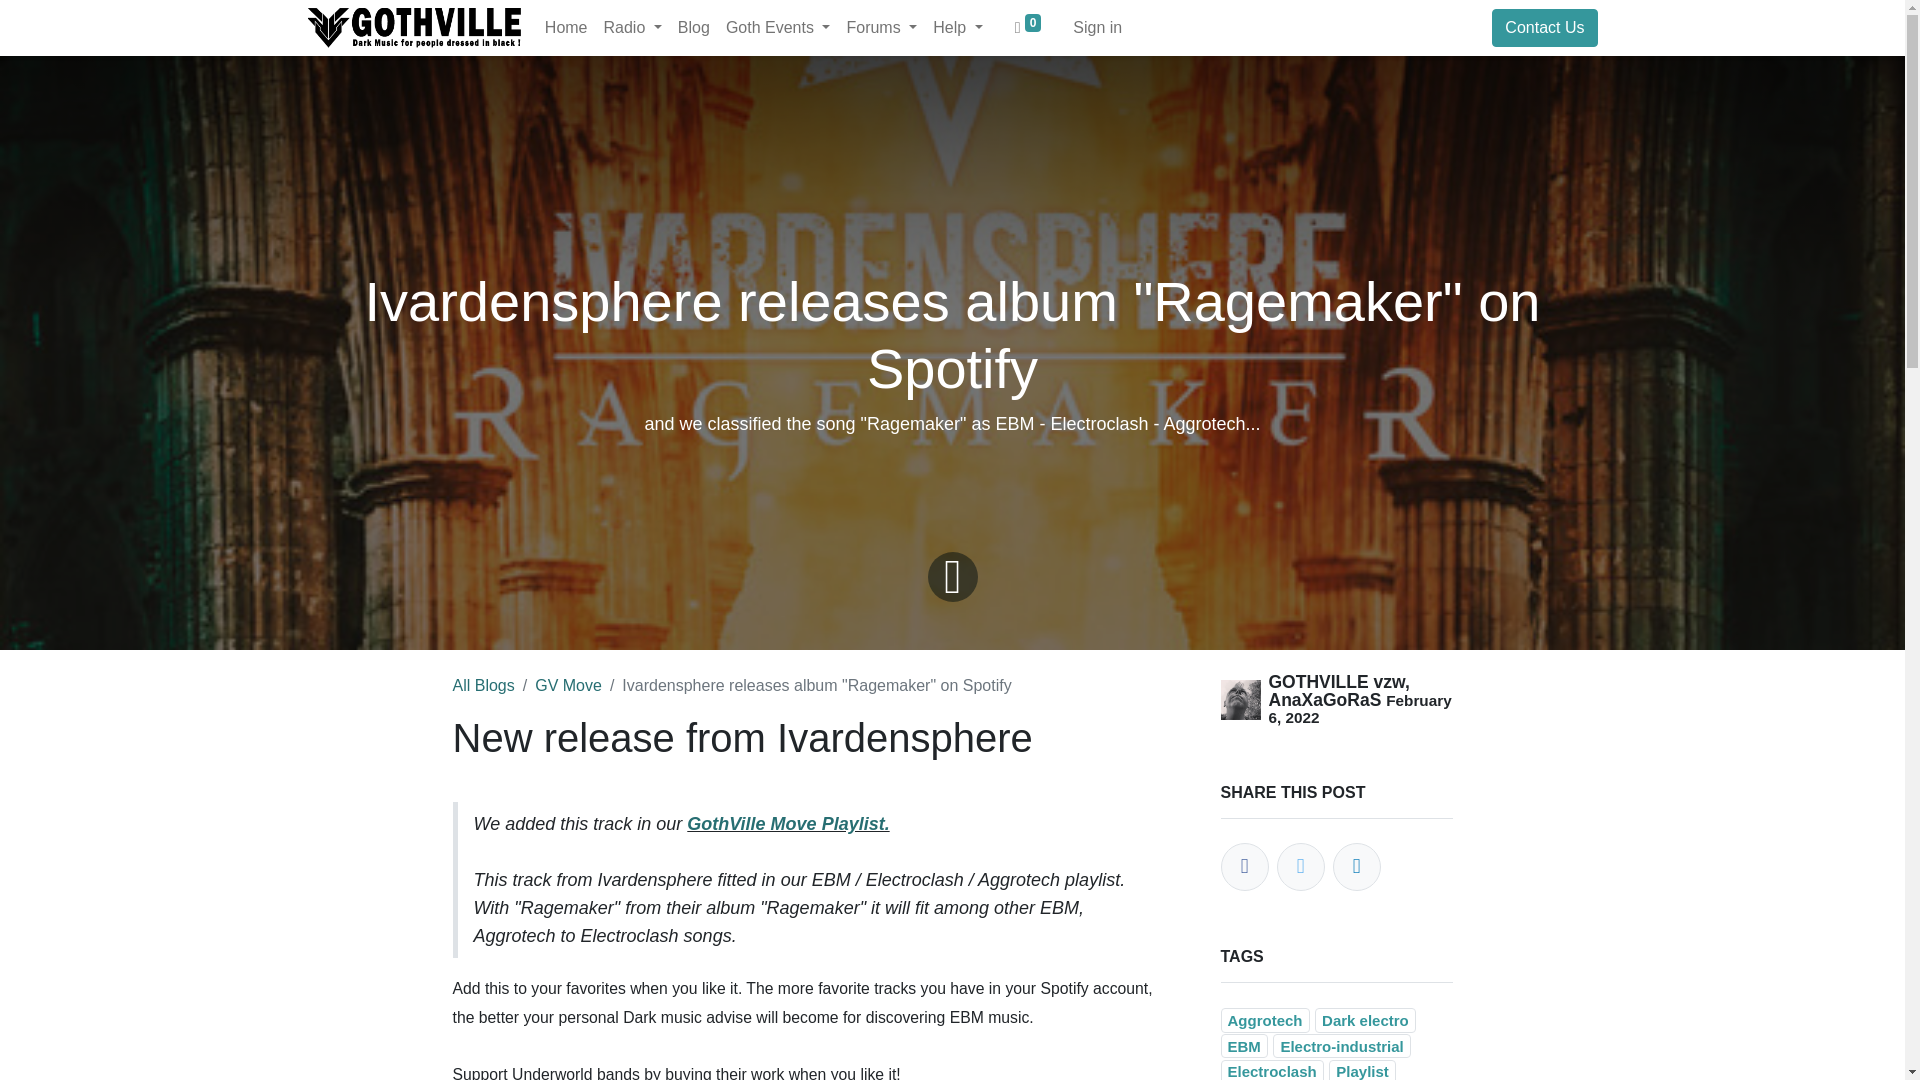 The image size is (1920, 1080). I want to click on Goth Events, so click(778, 27).